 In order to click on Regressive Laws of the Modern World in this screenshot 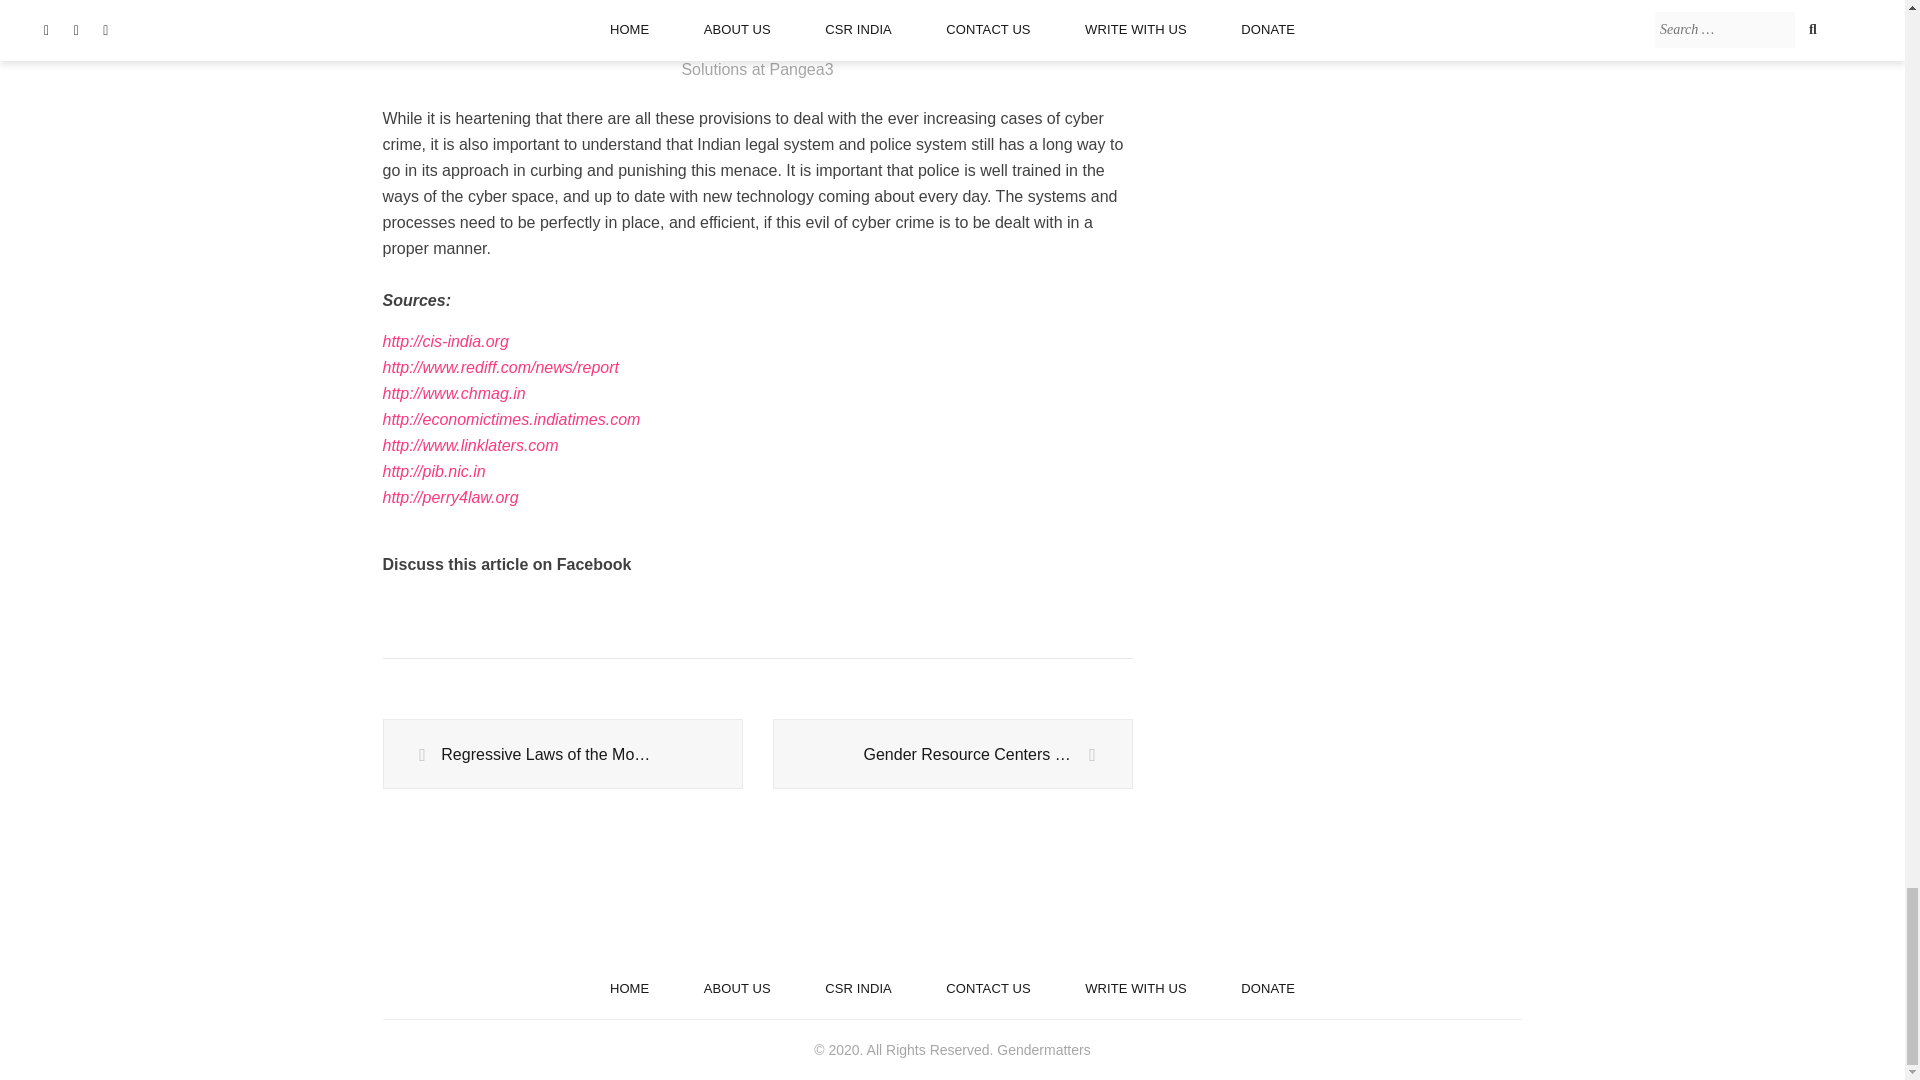, I will do `click(562, 754)`.